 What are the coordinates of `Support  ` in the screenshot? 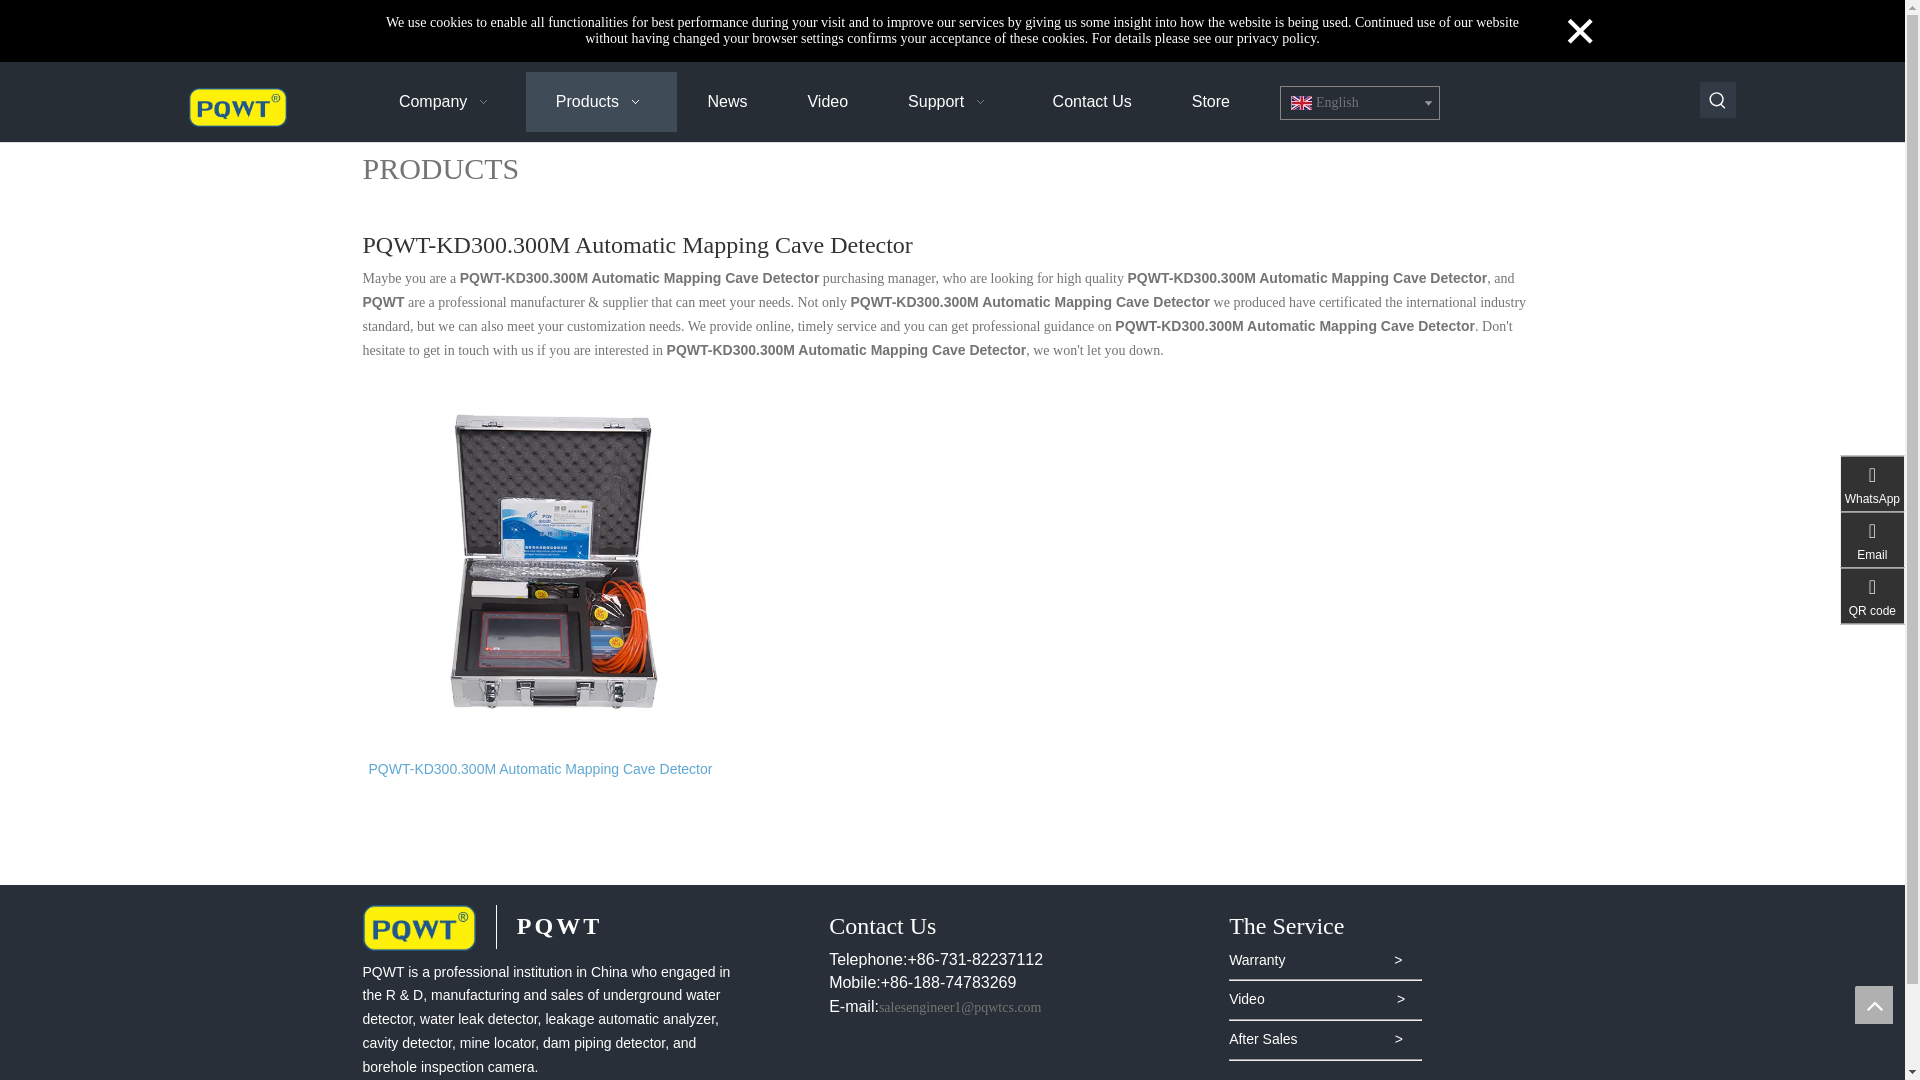 It's located at (950, 102).